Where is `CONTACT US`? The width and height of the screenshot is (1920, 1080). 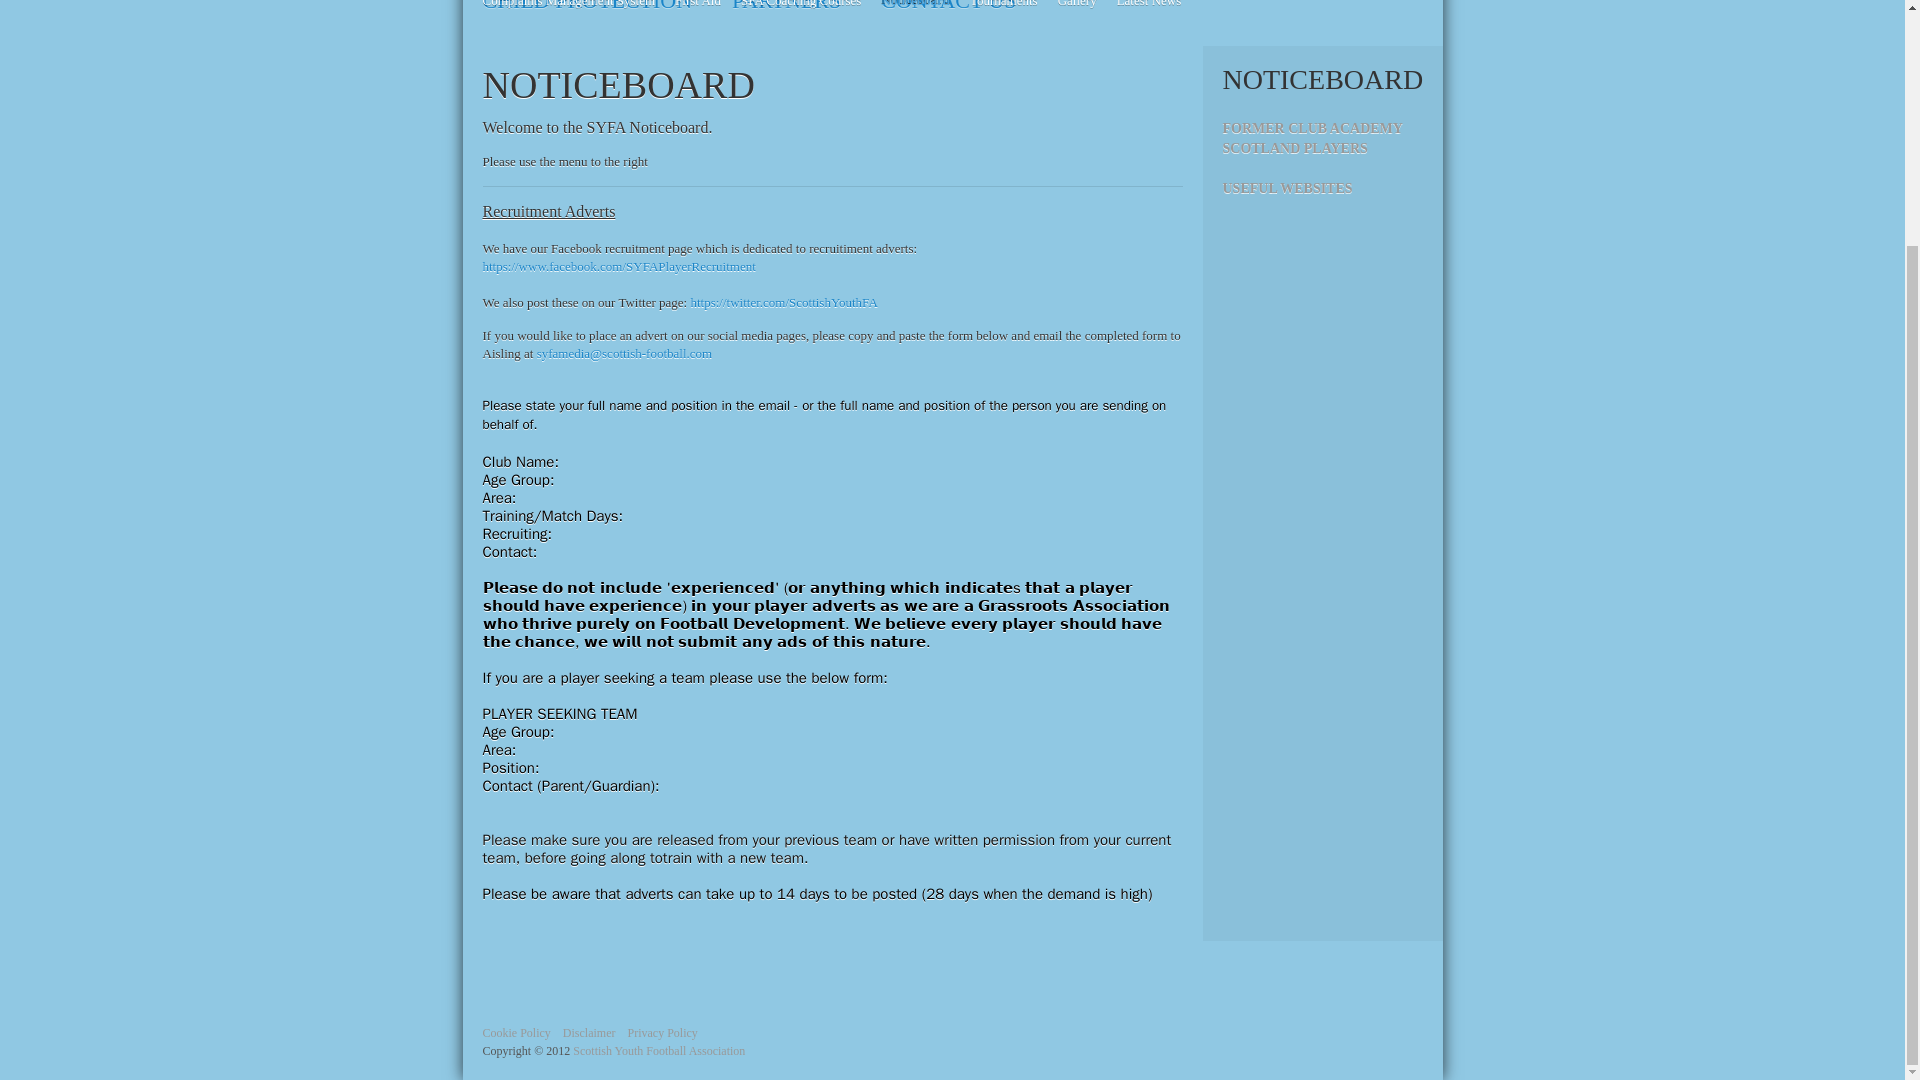
CONTACT US is located at coordinates (948, 10).